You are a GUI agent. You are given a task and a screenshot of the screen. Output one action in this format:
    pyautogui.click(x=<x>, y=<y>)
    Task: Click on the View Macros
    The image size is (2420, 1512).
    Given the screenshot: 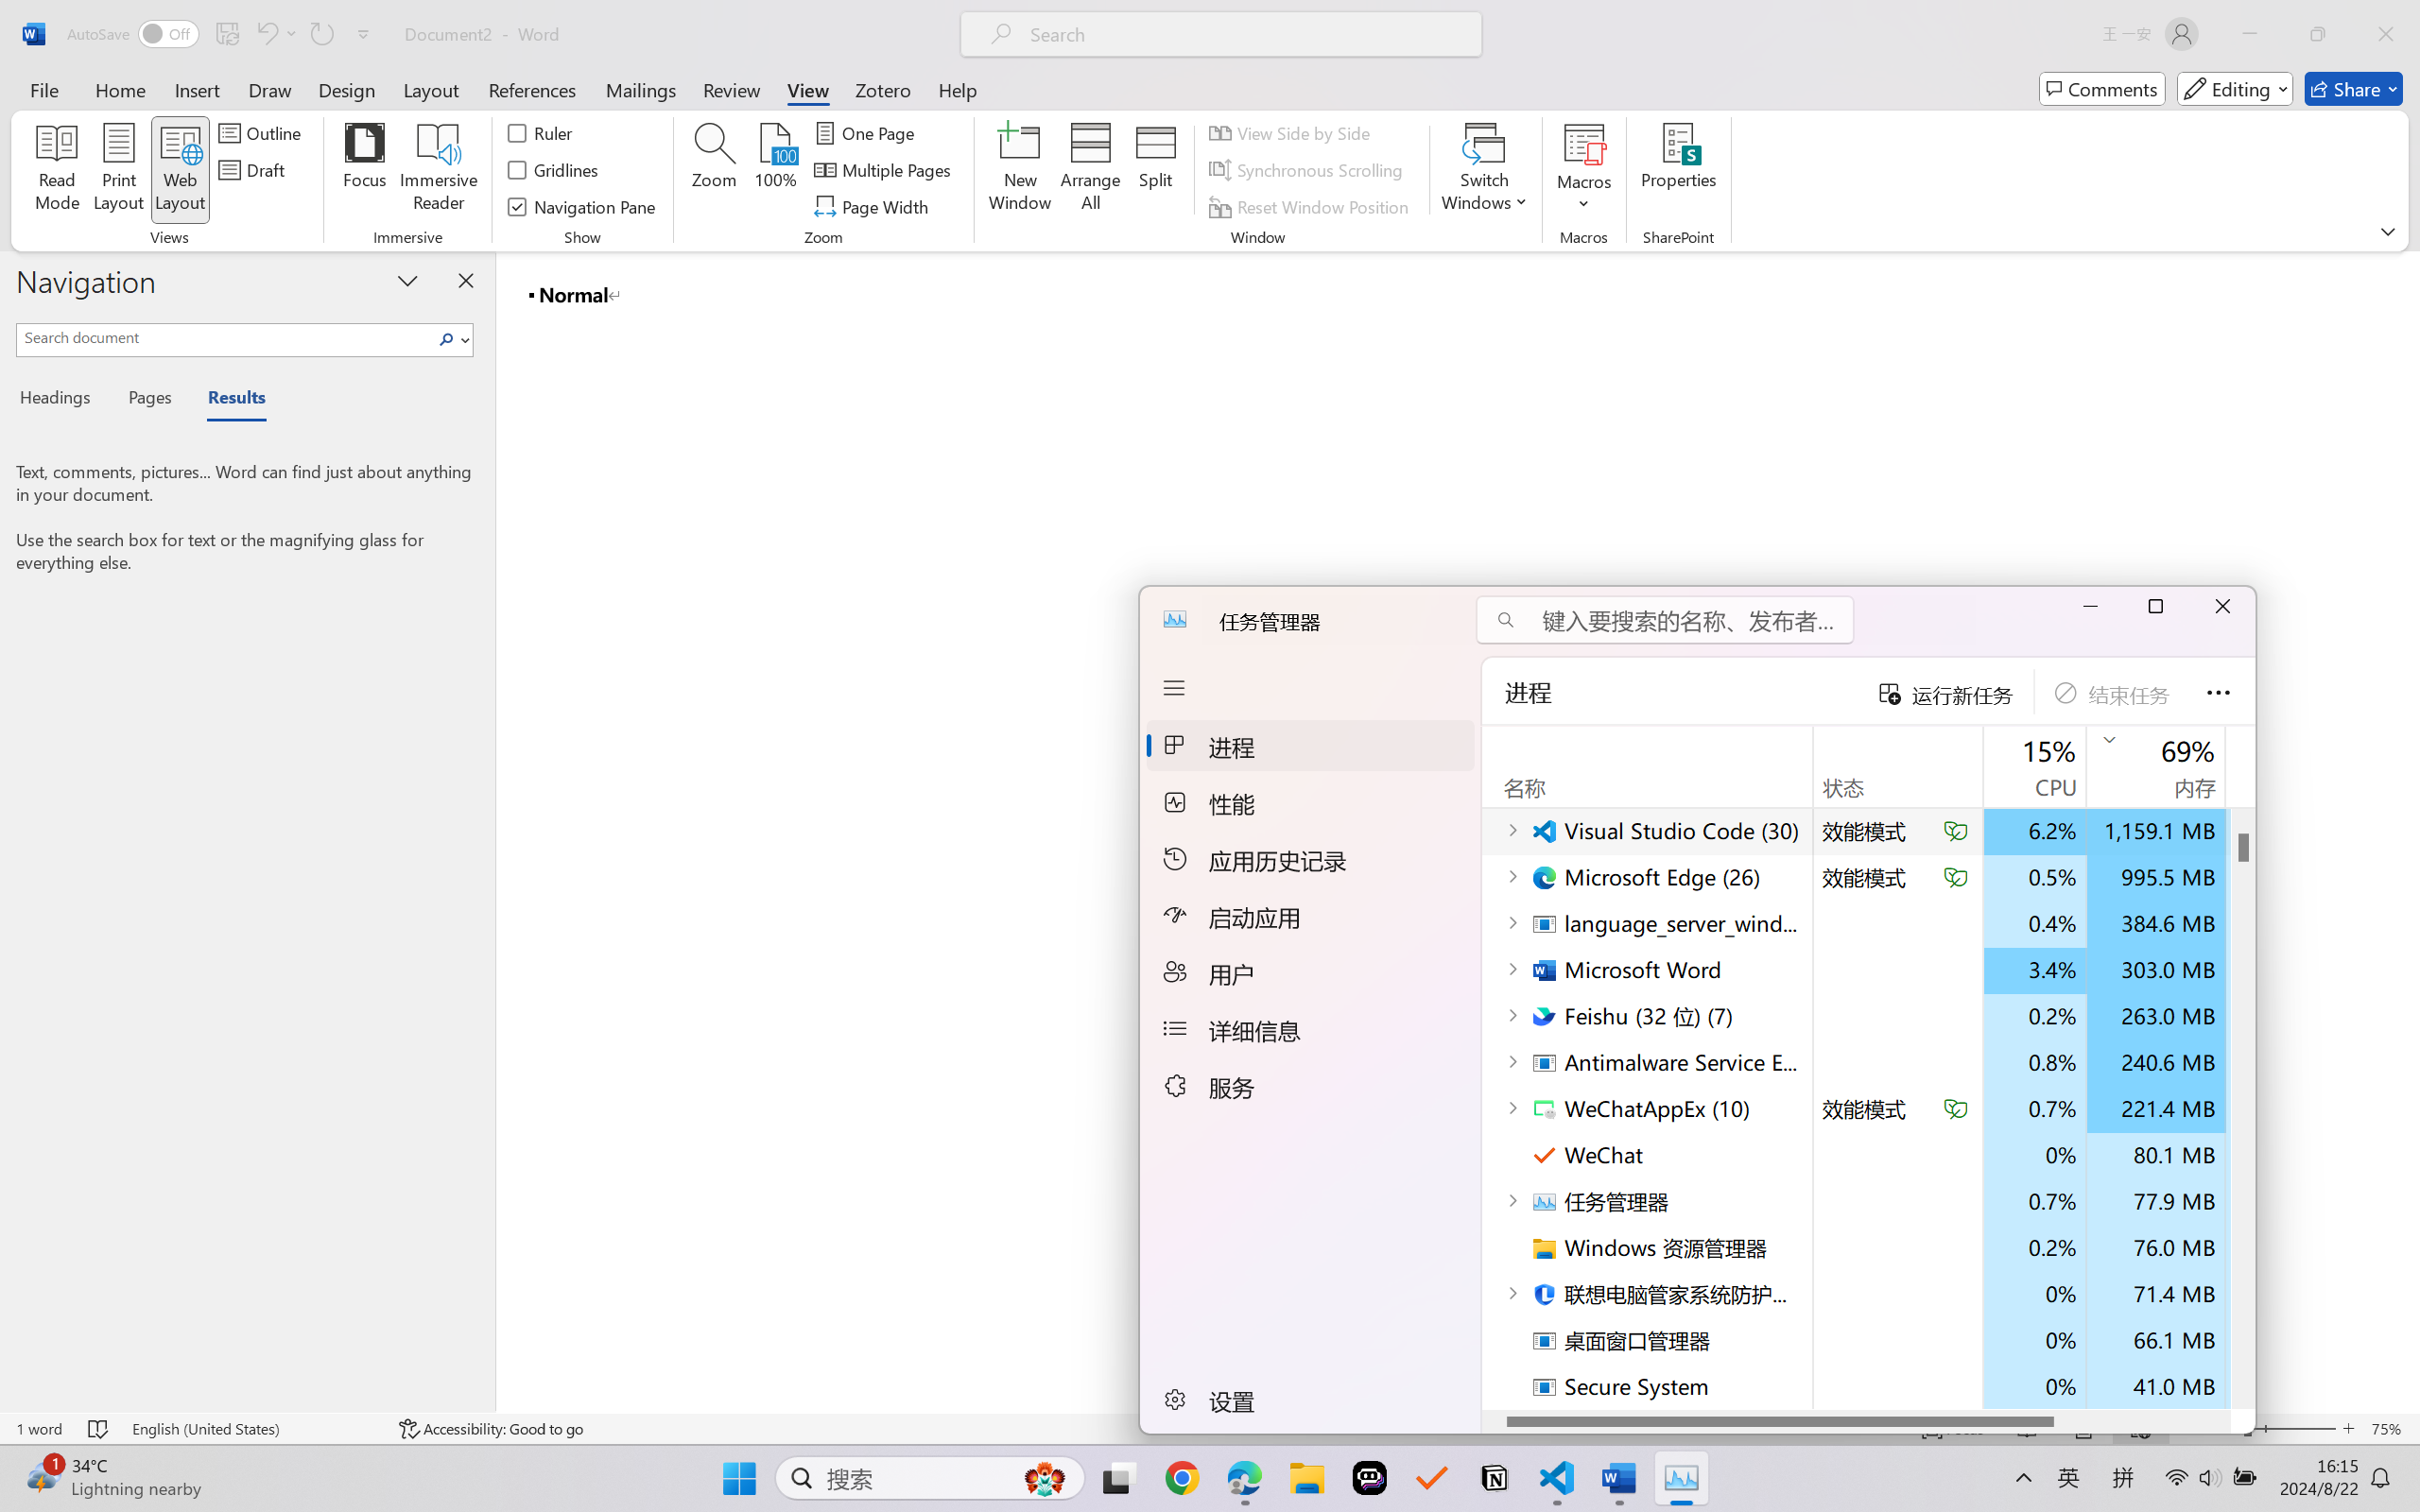 What is the action you would take?
    pyautogui.click(x=1584, y=143)
    